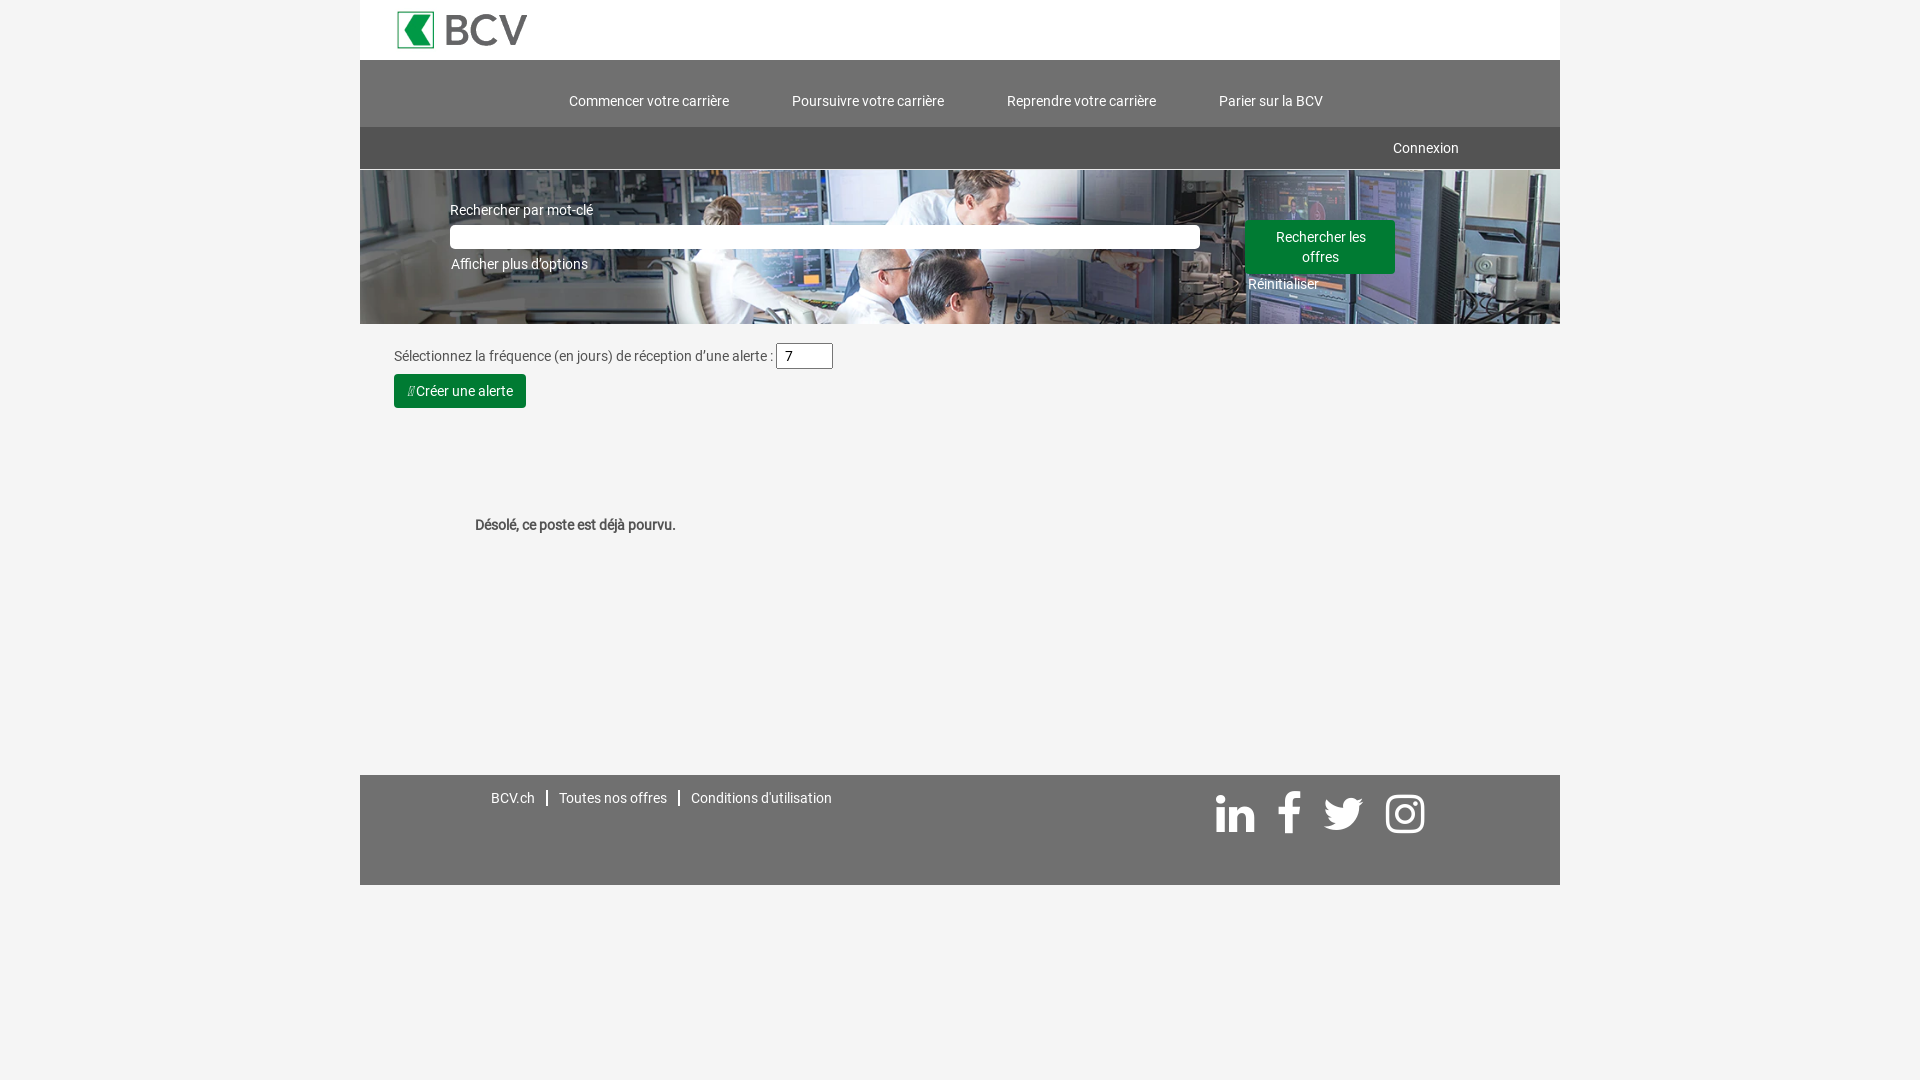  I want to click on Conditions d'utilisation, so click(762, 798).